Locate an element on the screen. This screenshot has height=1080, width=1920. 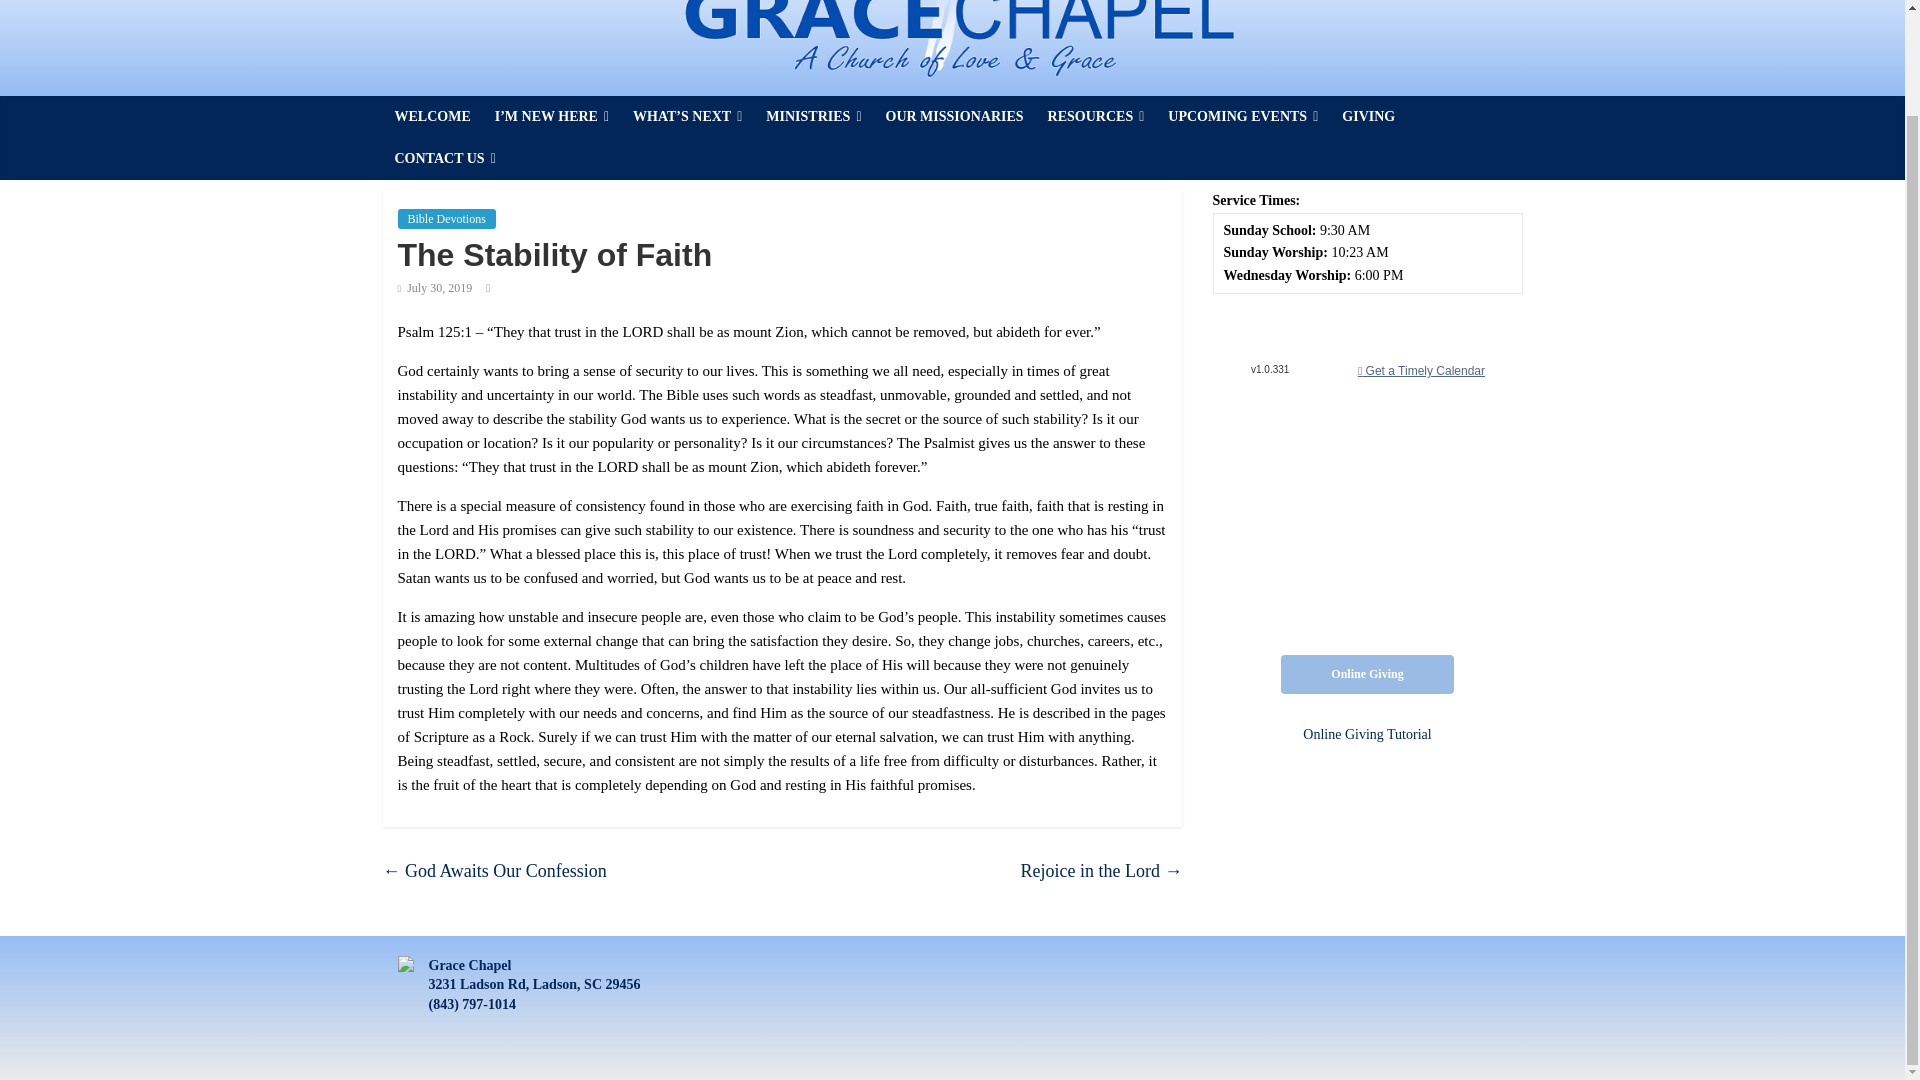
8:32 pm is located at coordinates (434, 287).